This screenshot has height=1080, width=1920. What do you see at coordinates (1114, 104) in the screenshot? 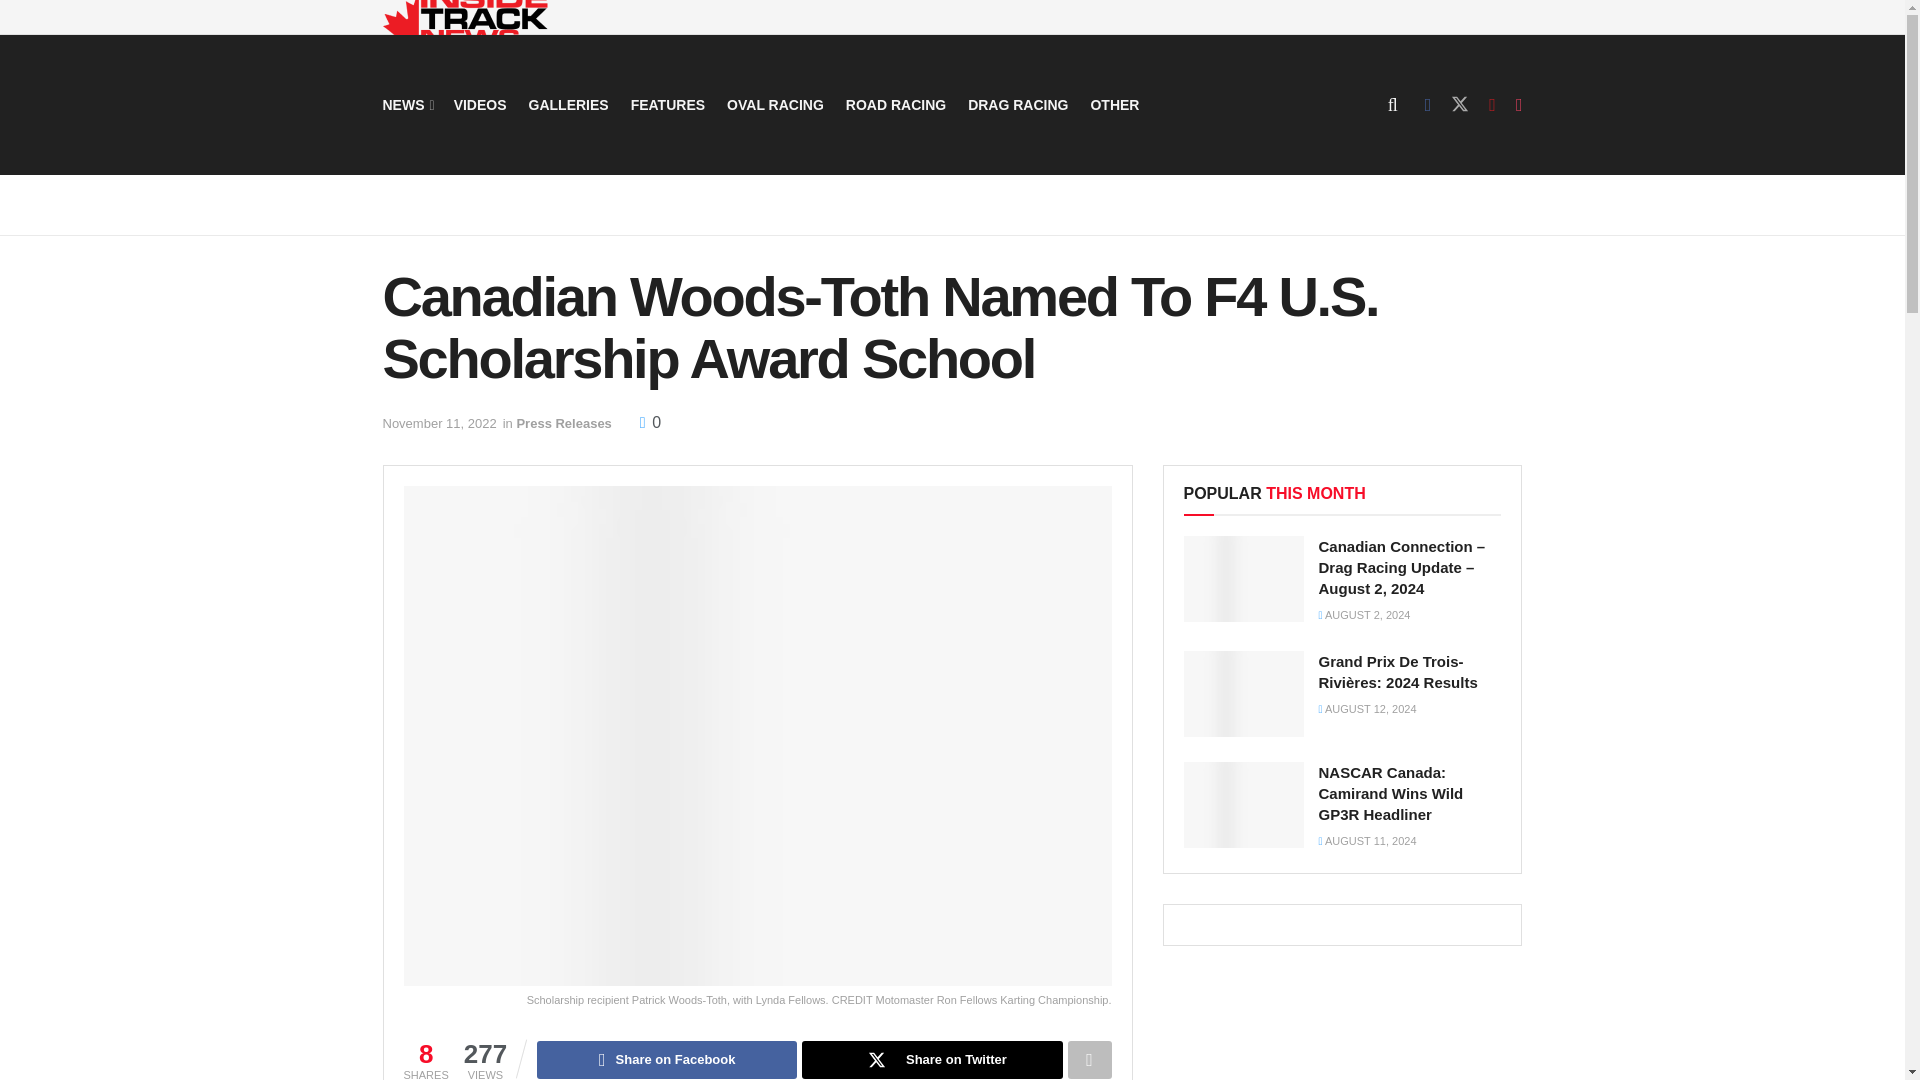
I see `OTHER` at bounding box center [1114, 104].